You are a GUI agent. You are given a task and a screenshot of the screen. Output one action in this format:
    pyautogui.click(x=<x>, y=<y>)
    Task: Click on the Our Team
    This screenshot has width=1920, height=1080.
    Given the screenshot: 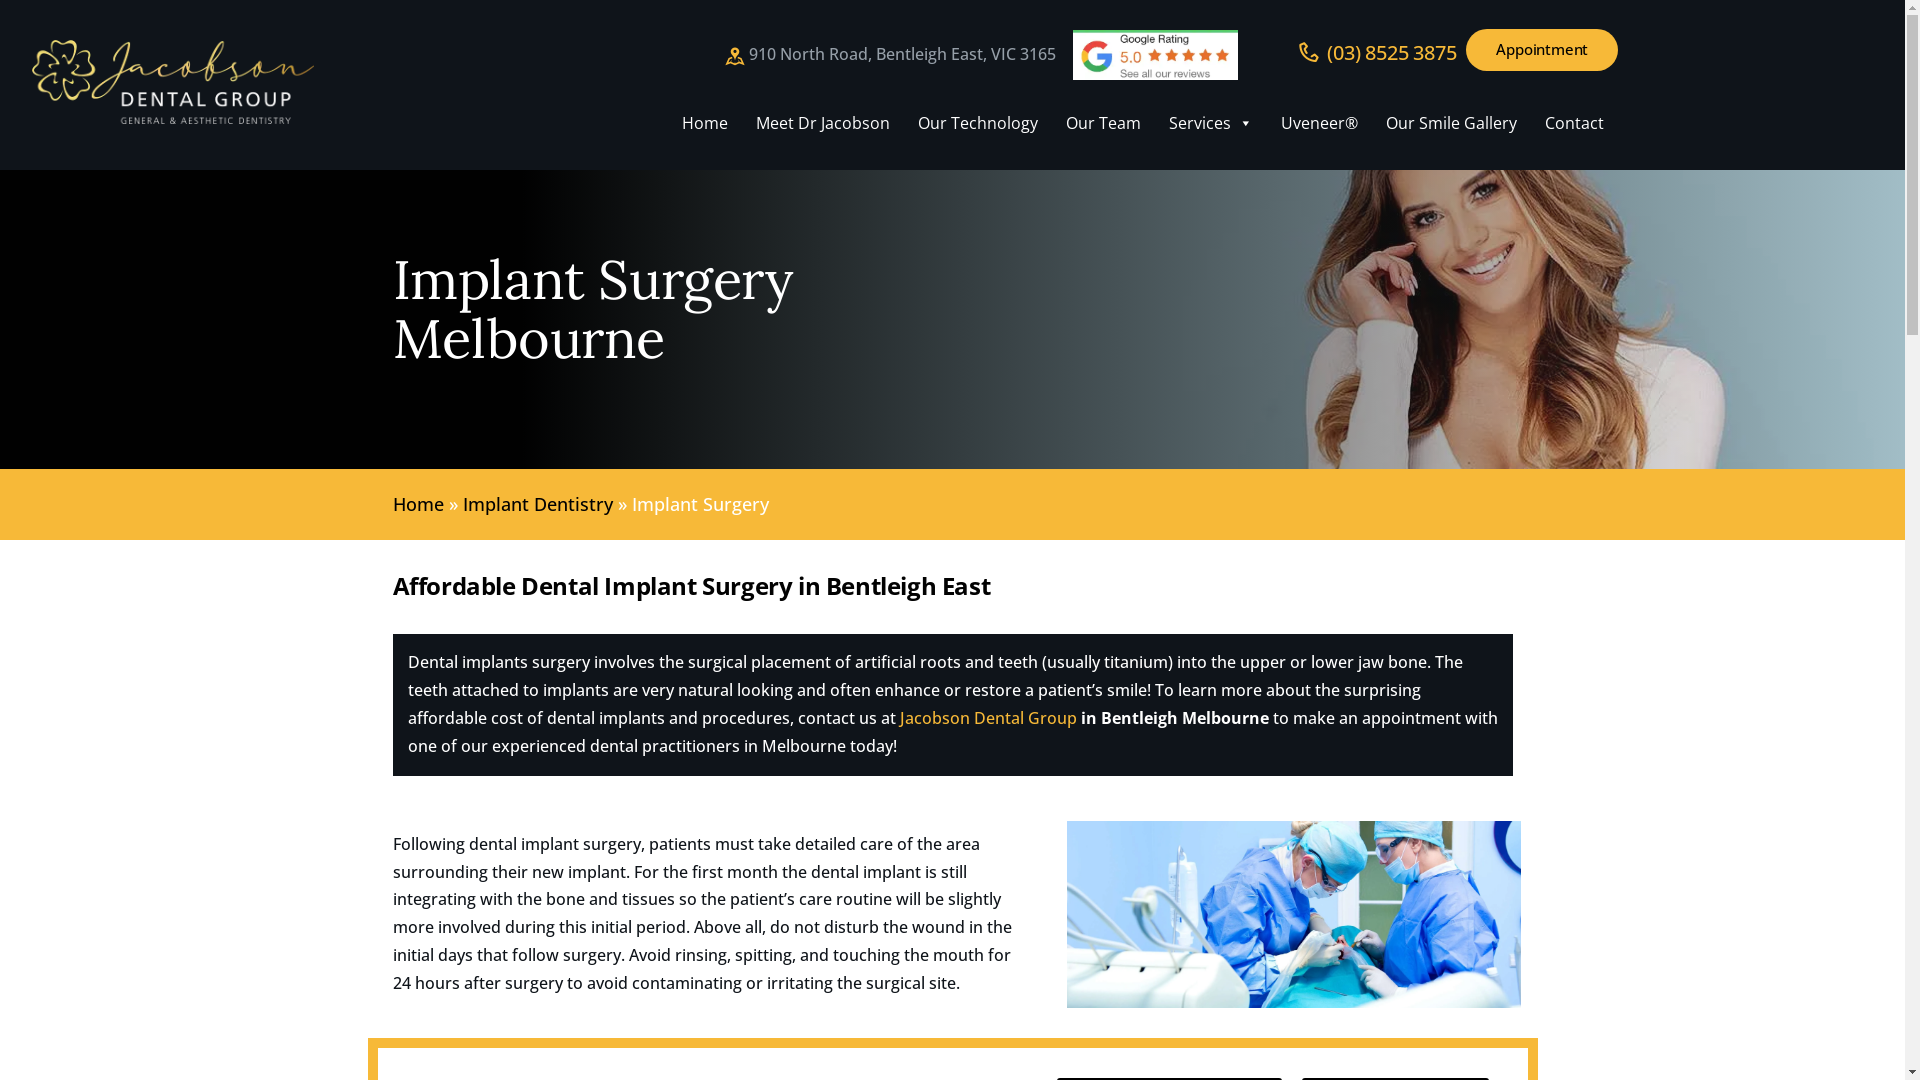 What is the action you would take?
    pyautogui.click(x=1104, y=123)
    